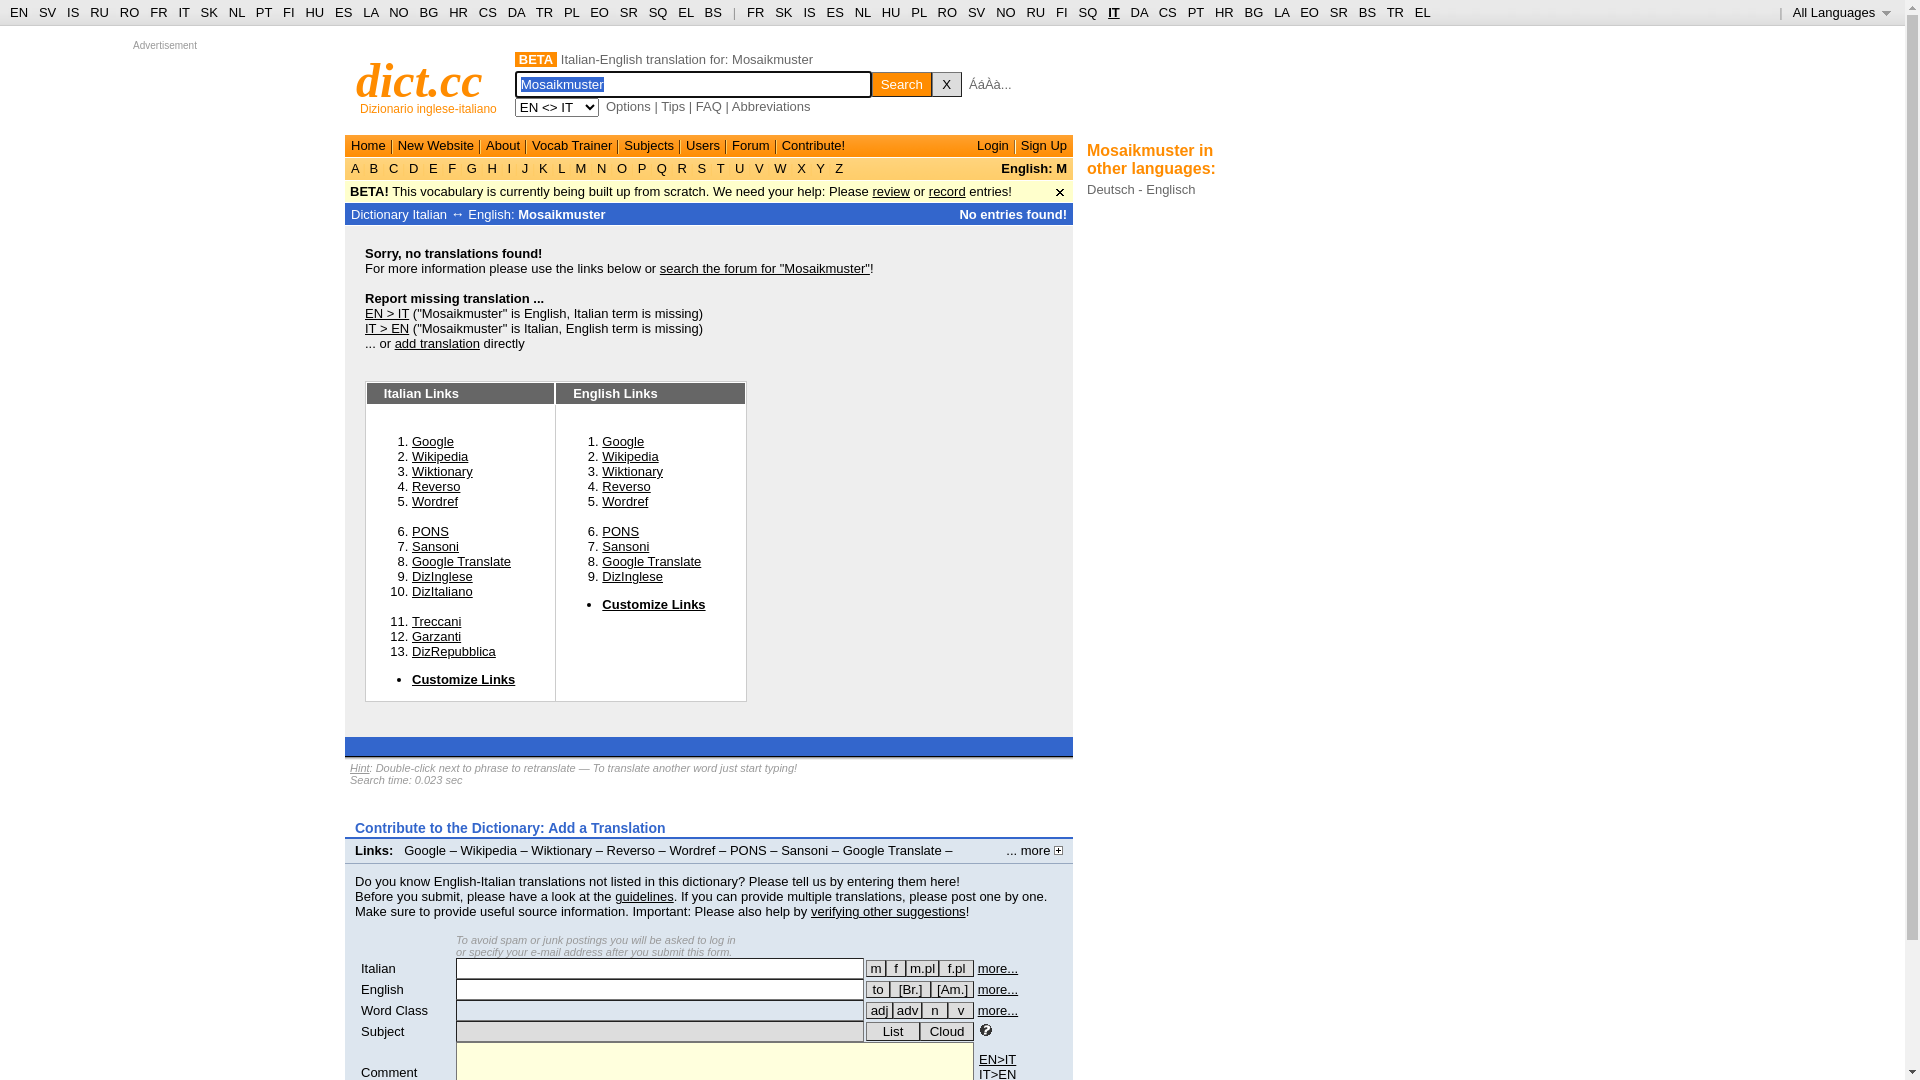 The height and width of the screenshot is (1080, 1920). What do you see at coordinates (622, 168) in the screenshot?
I see `O` at bounding box center [622, 168].